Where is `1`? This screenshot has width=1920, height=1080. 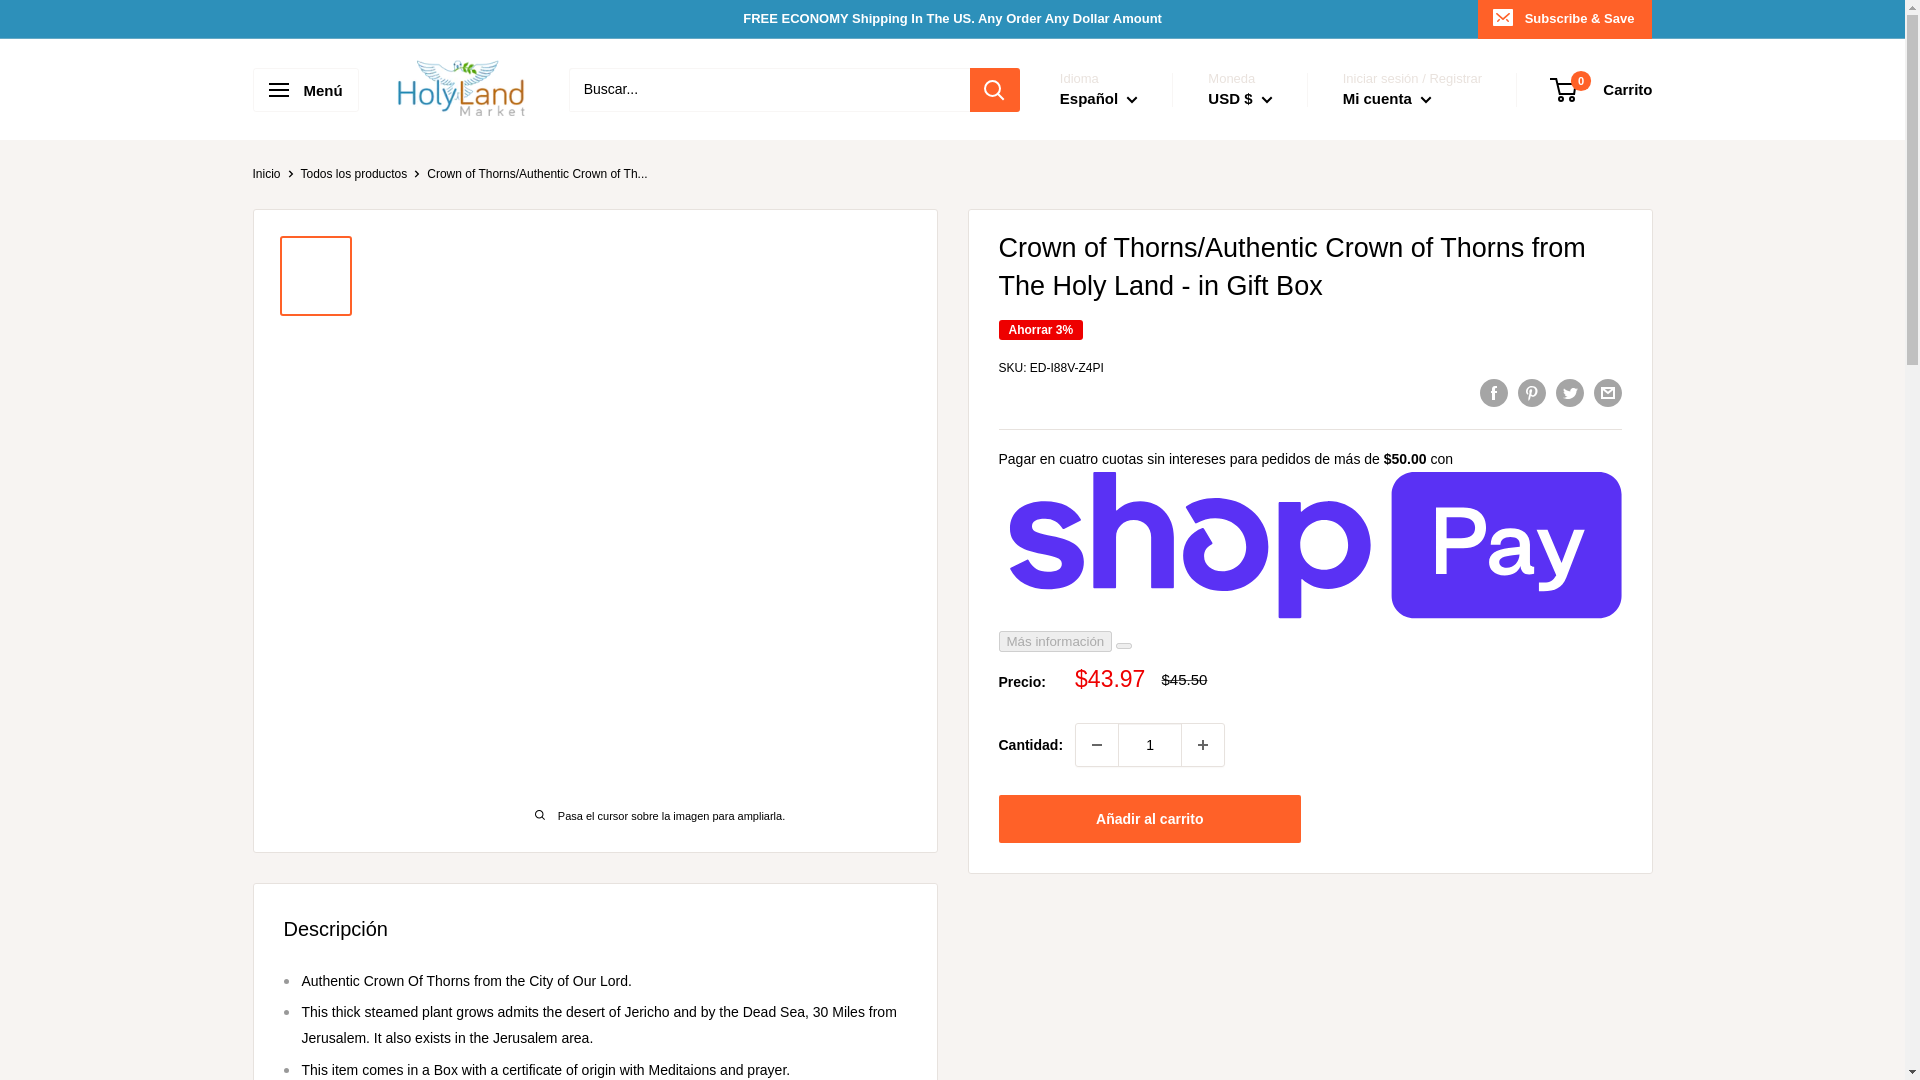
1 is located at coordinates (1150, 744).